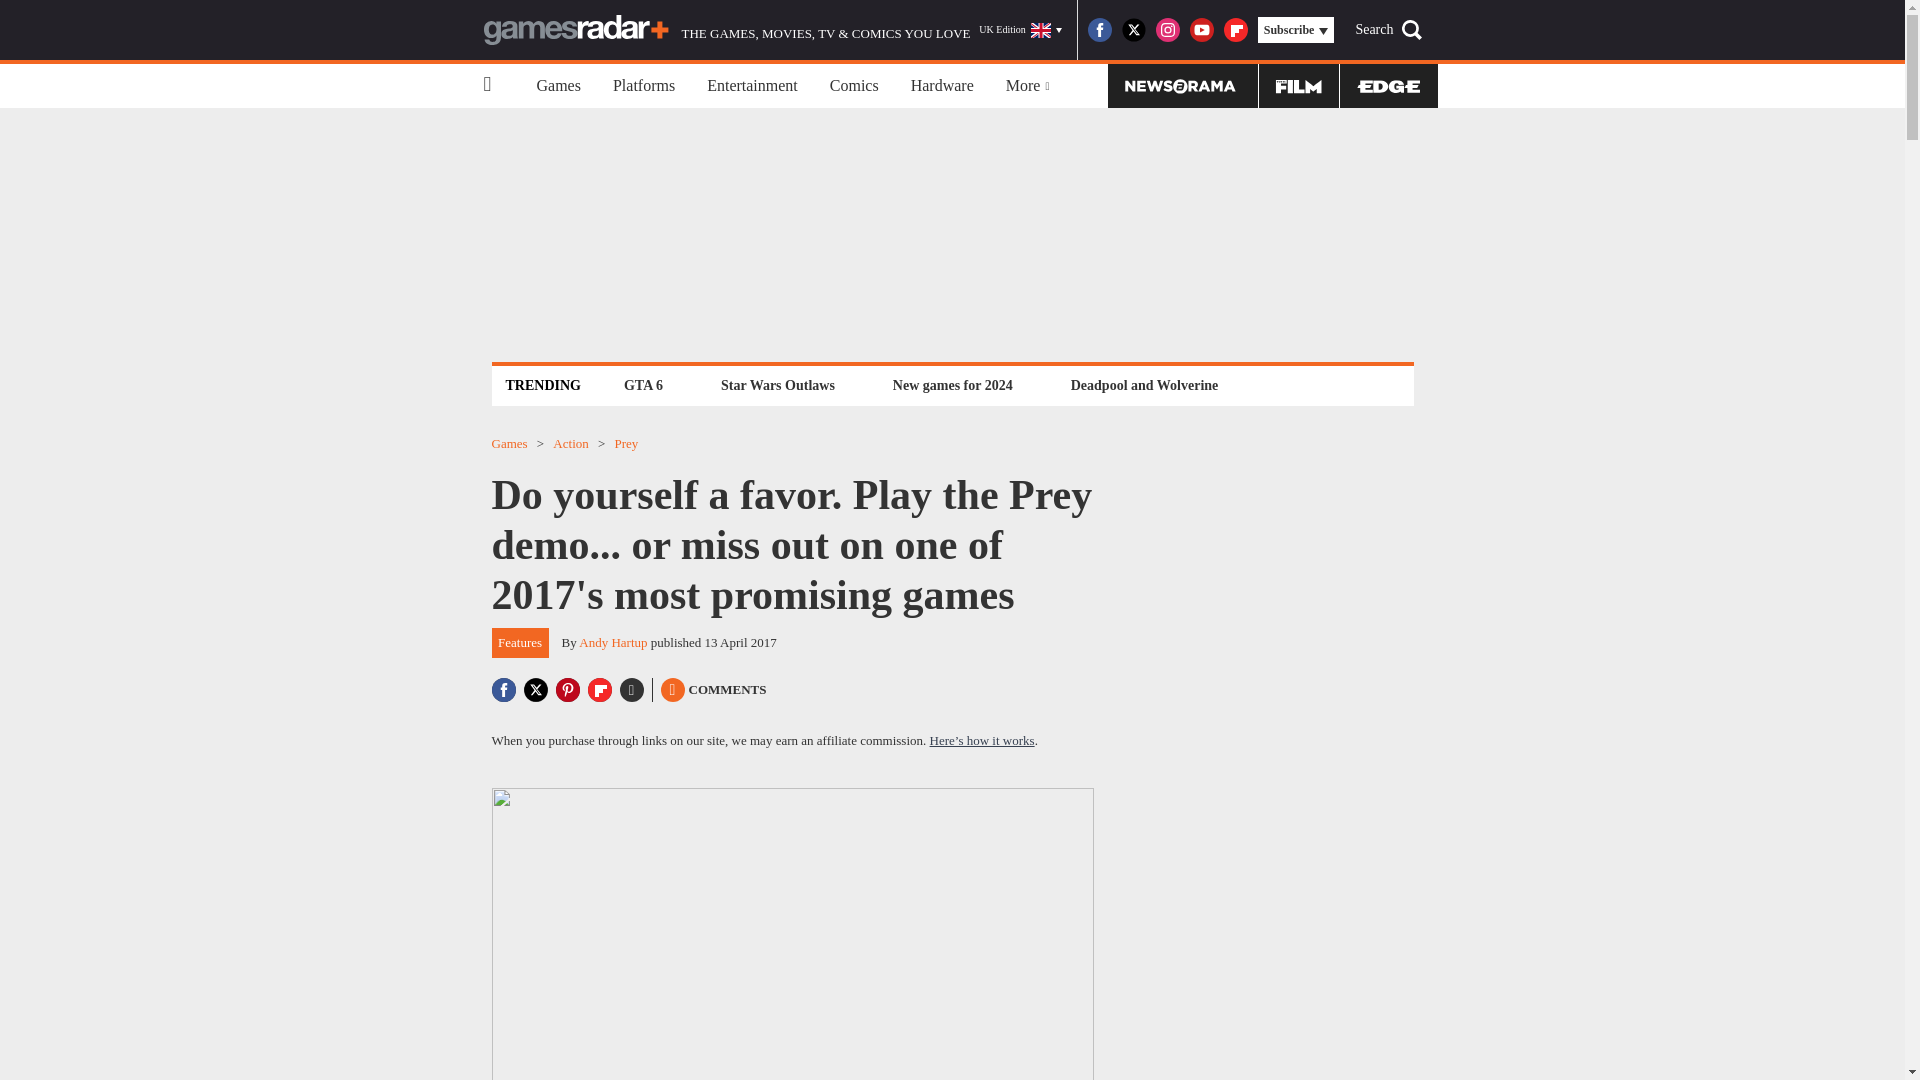 This screenshot has width=1920, height=1080. What do you see at coordinates (778, 385) in the screenshot?
I see `Star Wars Outlaws` at bounding box center [778, 385].